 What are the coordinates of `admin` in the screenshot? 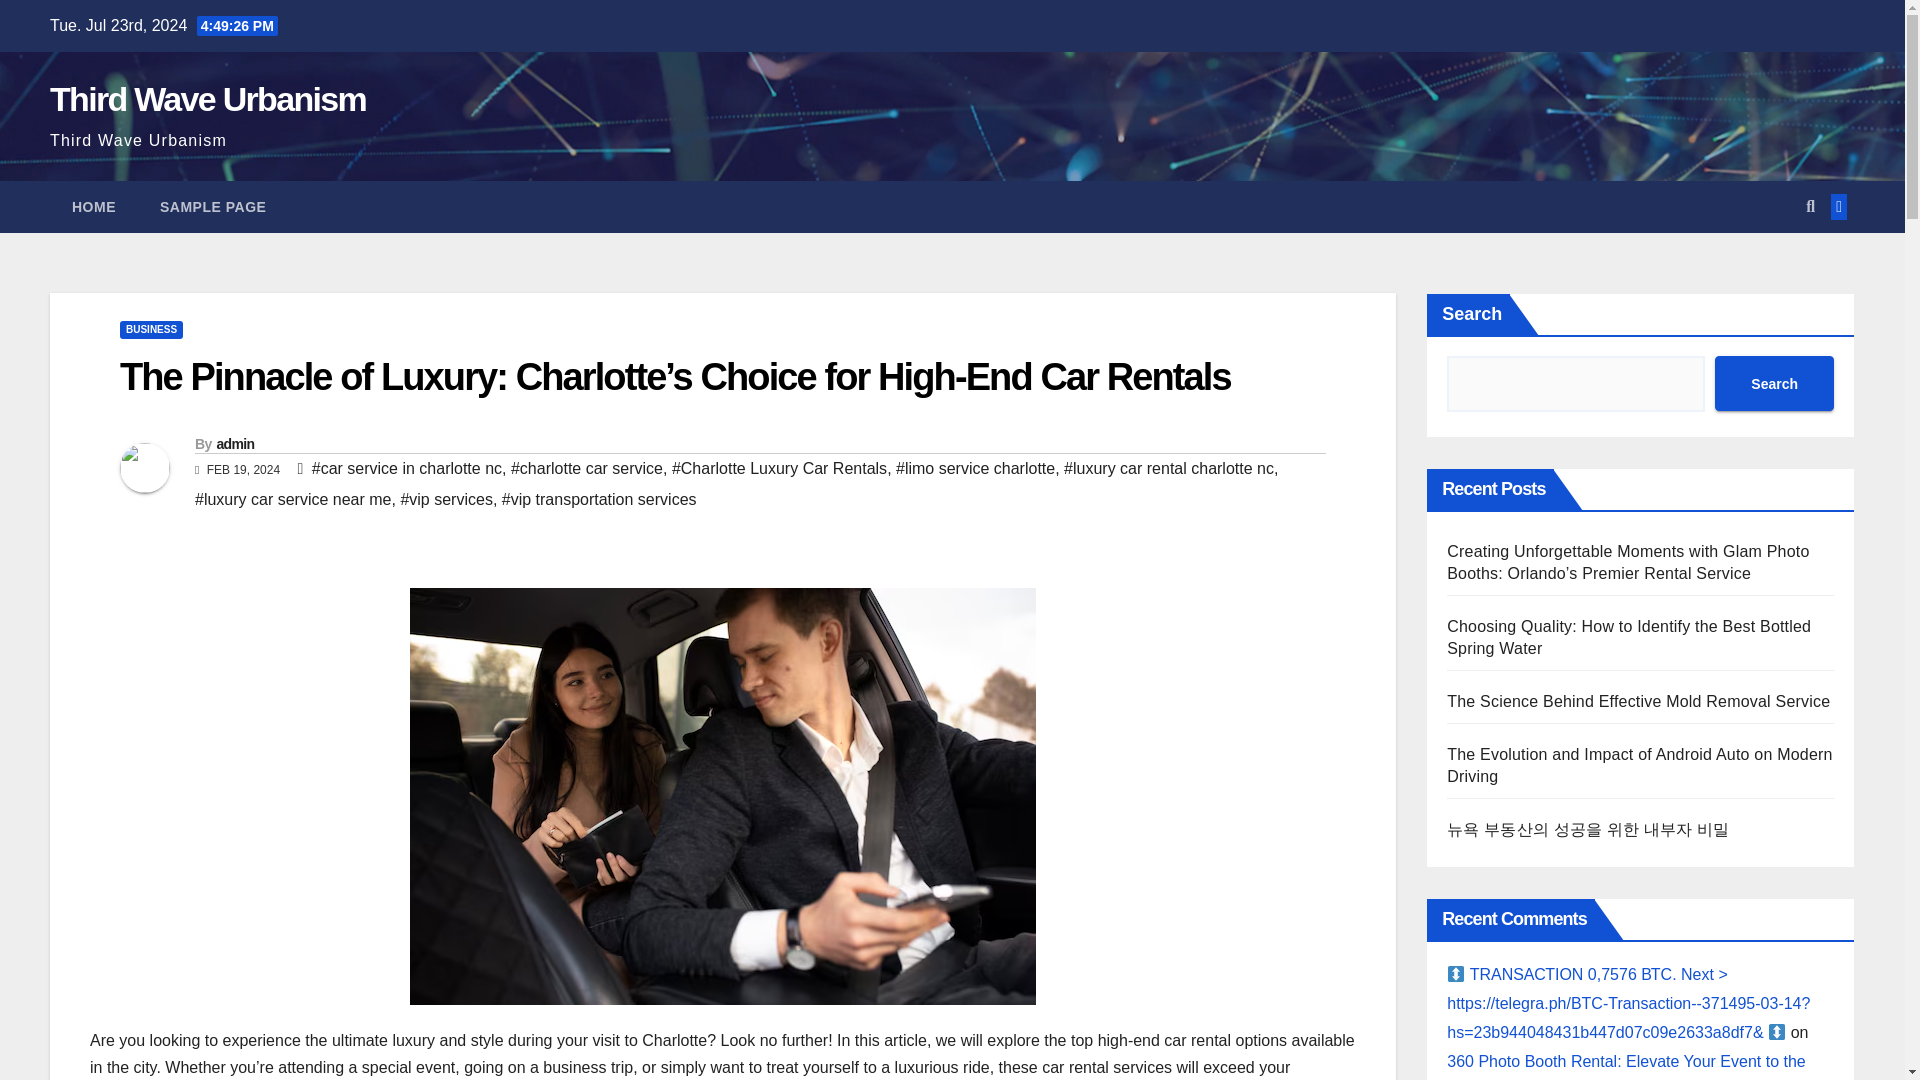 It's located at (234, 444).